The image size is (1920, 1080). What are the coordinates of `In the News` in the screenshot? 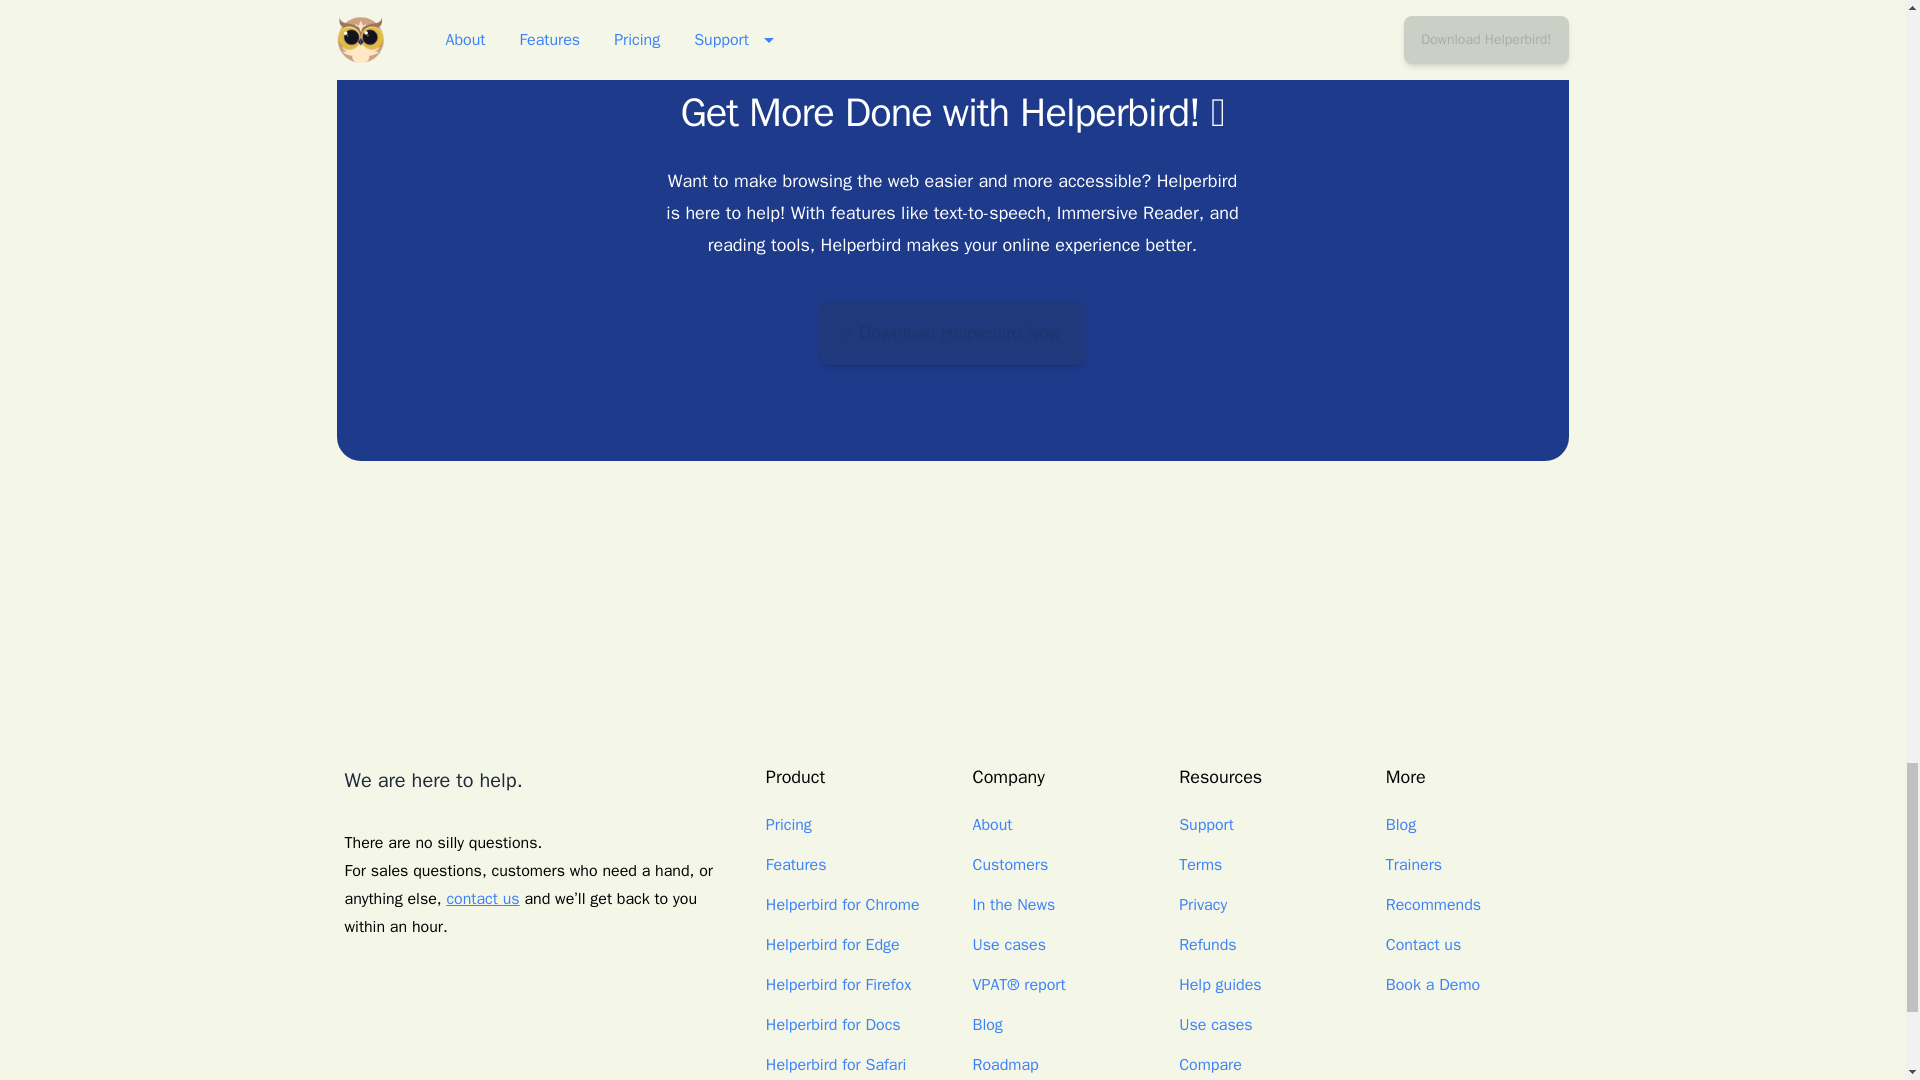 It's located at (1012, 904).